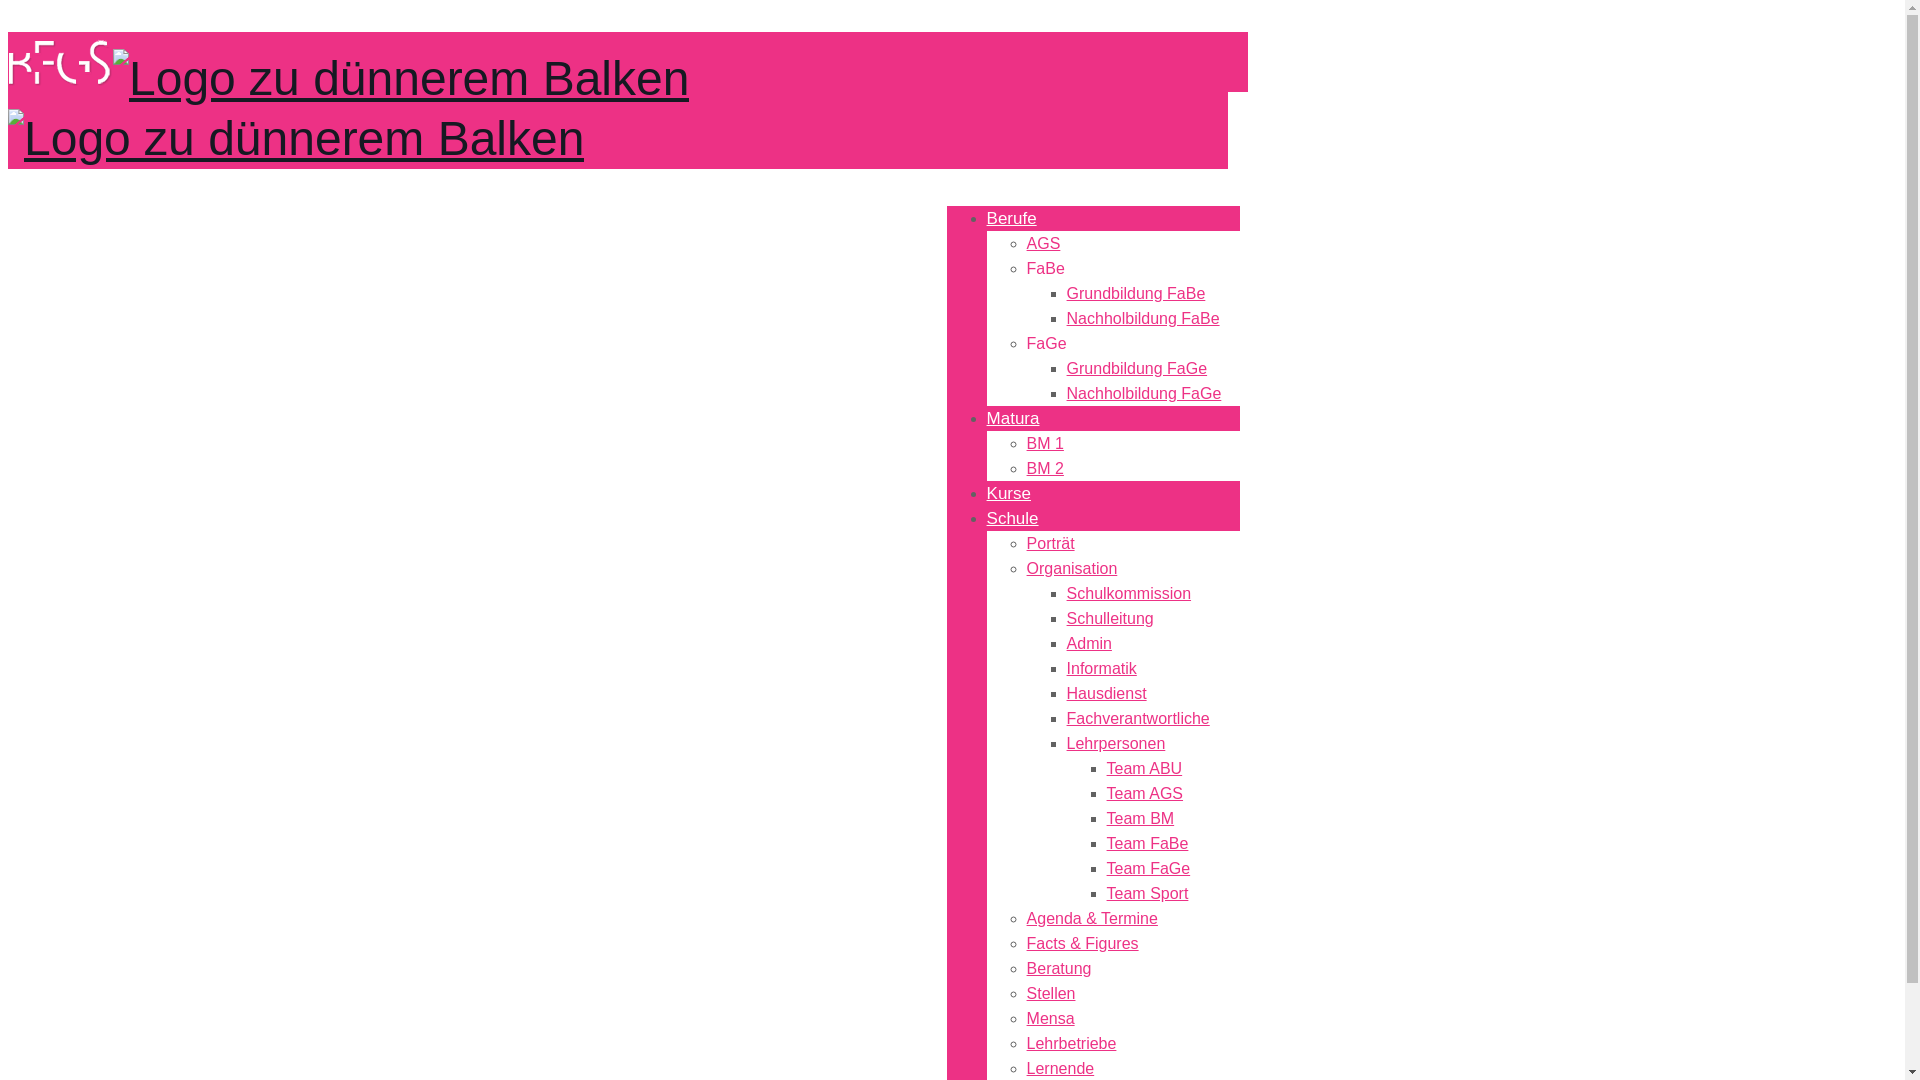  I want to click on Team ABU, so click(1145, 768).